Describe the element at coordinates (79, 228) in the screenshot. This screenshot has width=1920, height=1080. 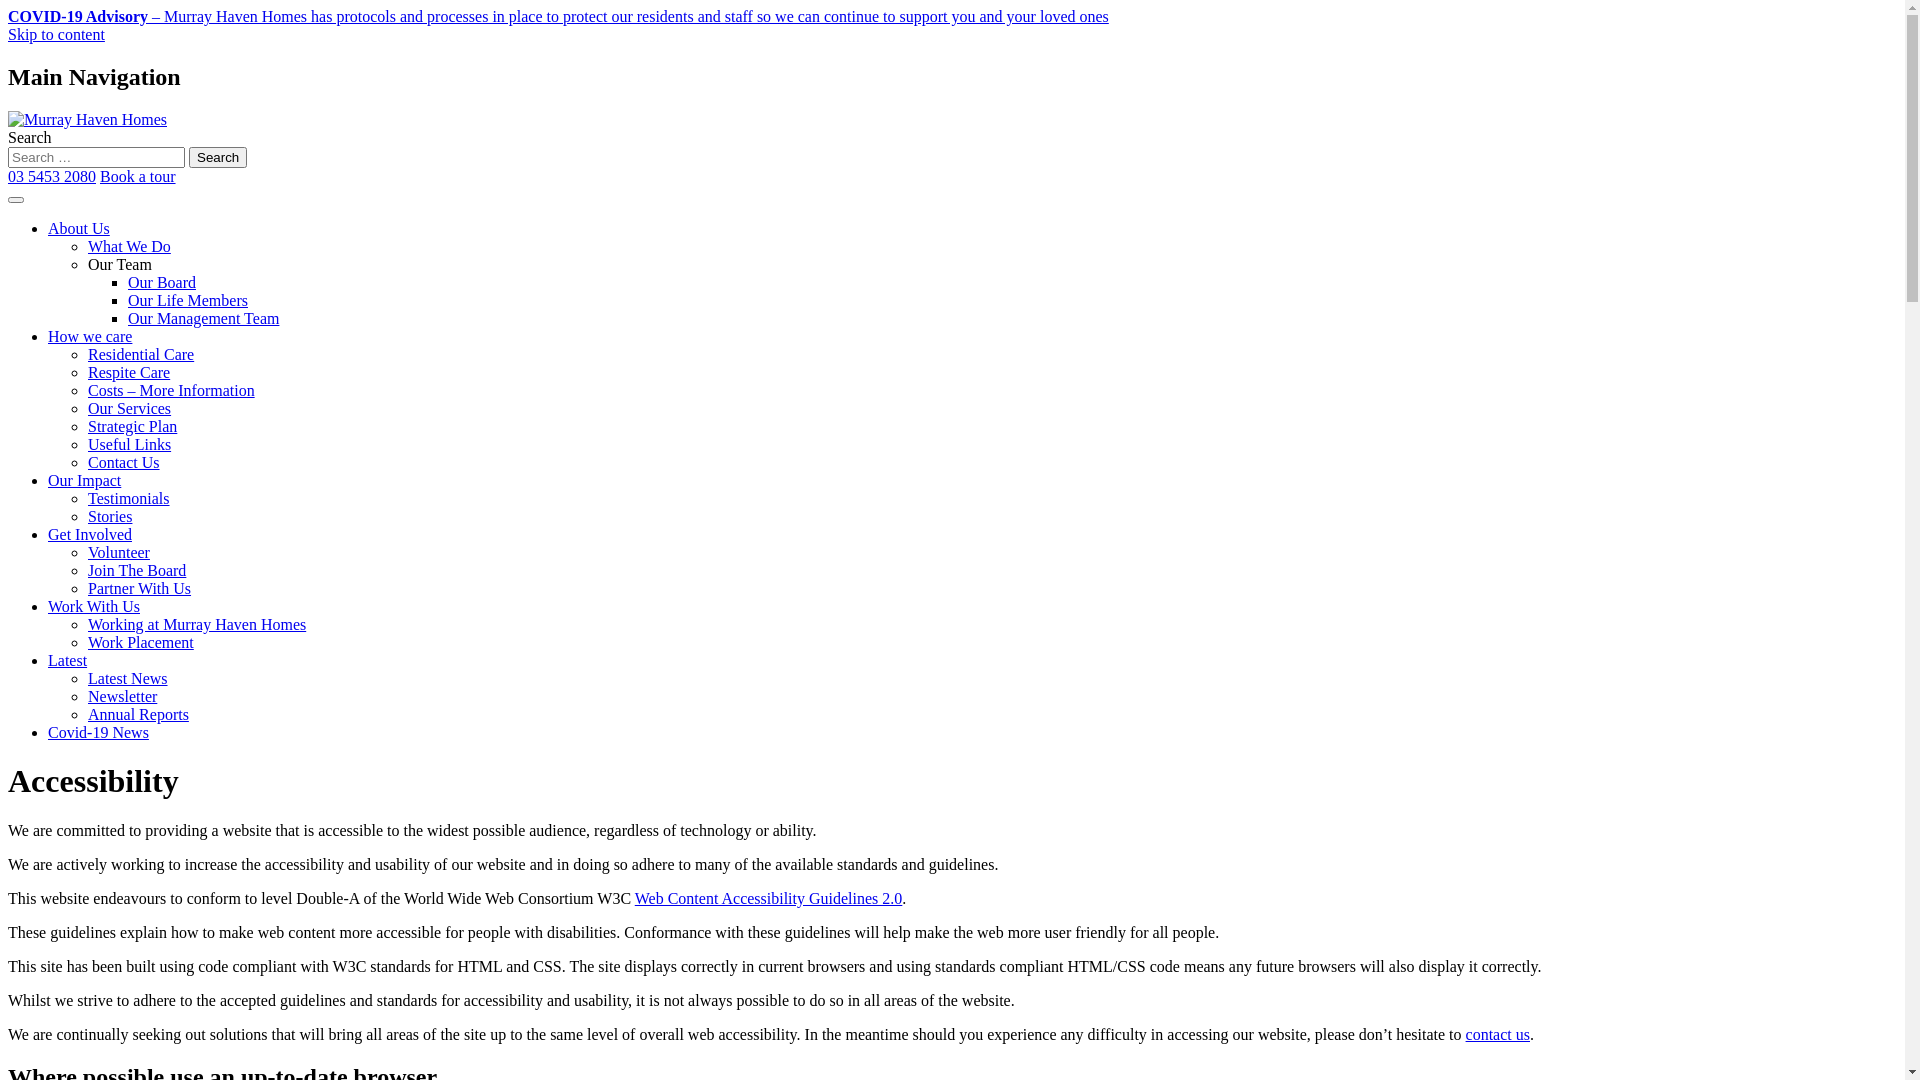
I see `About Us` at that location.